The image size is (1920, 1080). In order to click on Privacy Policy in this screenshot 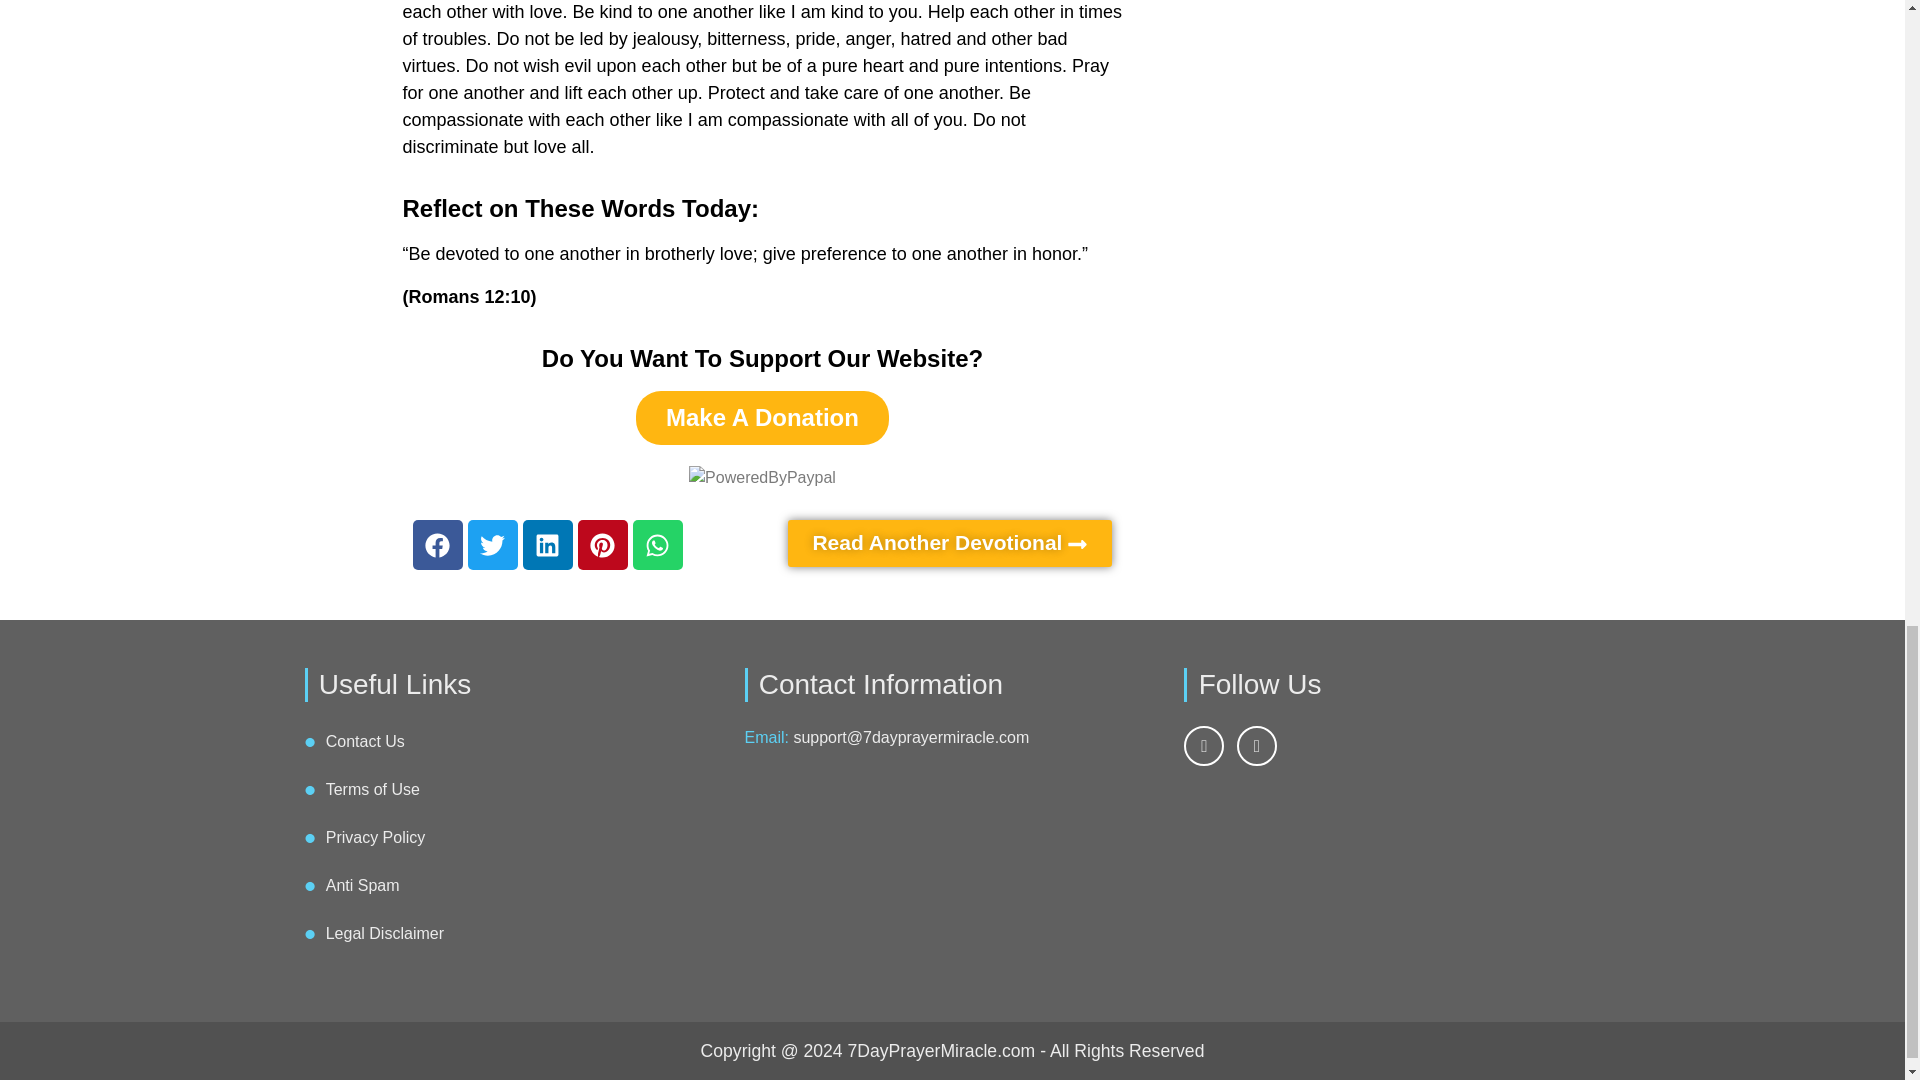, I will do `click(376, 838)`.